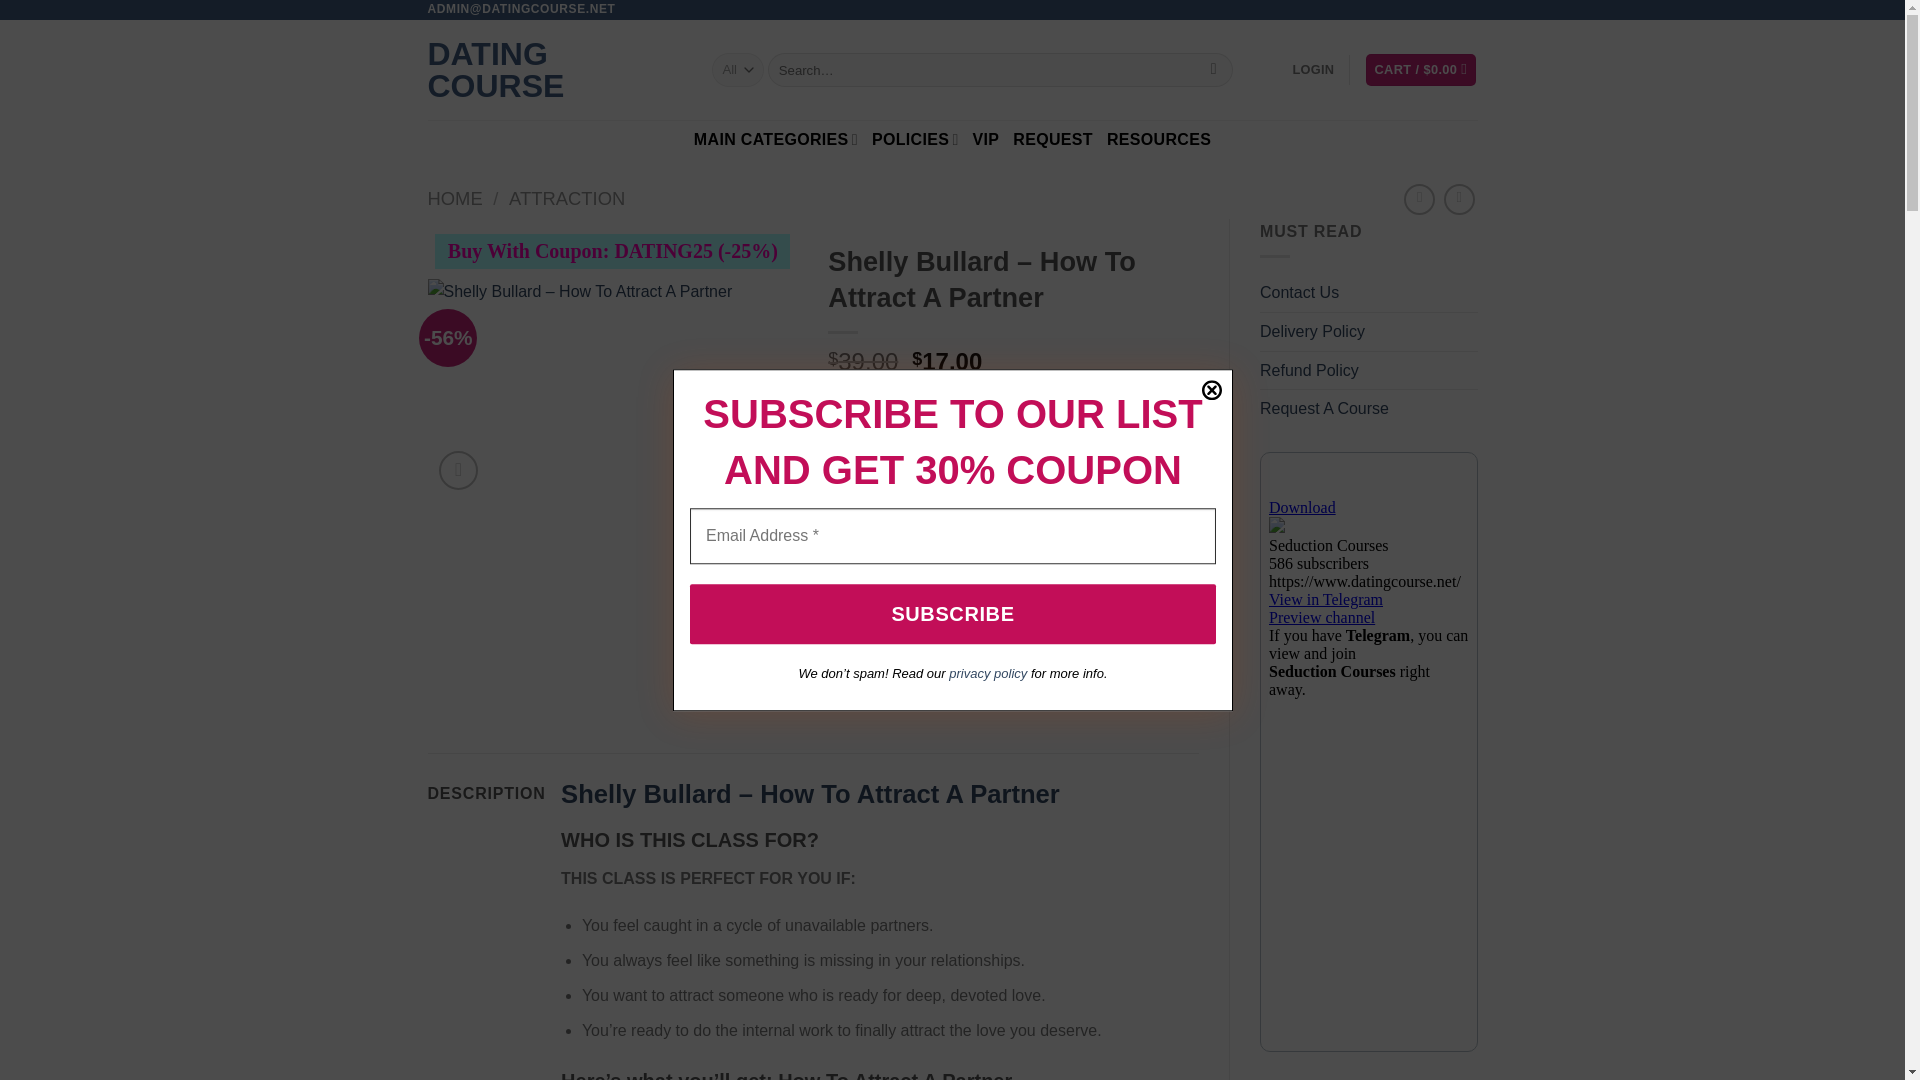  Describe the element at coordinates (1213, 70) in the screenshot. I see `Search` at that location.